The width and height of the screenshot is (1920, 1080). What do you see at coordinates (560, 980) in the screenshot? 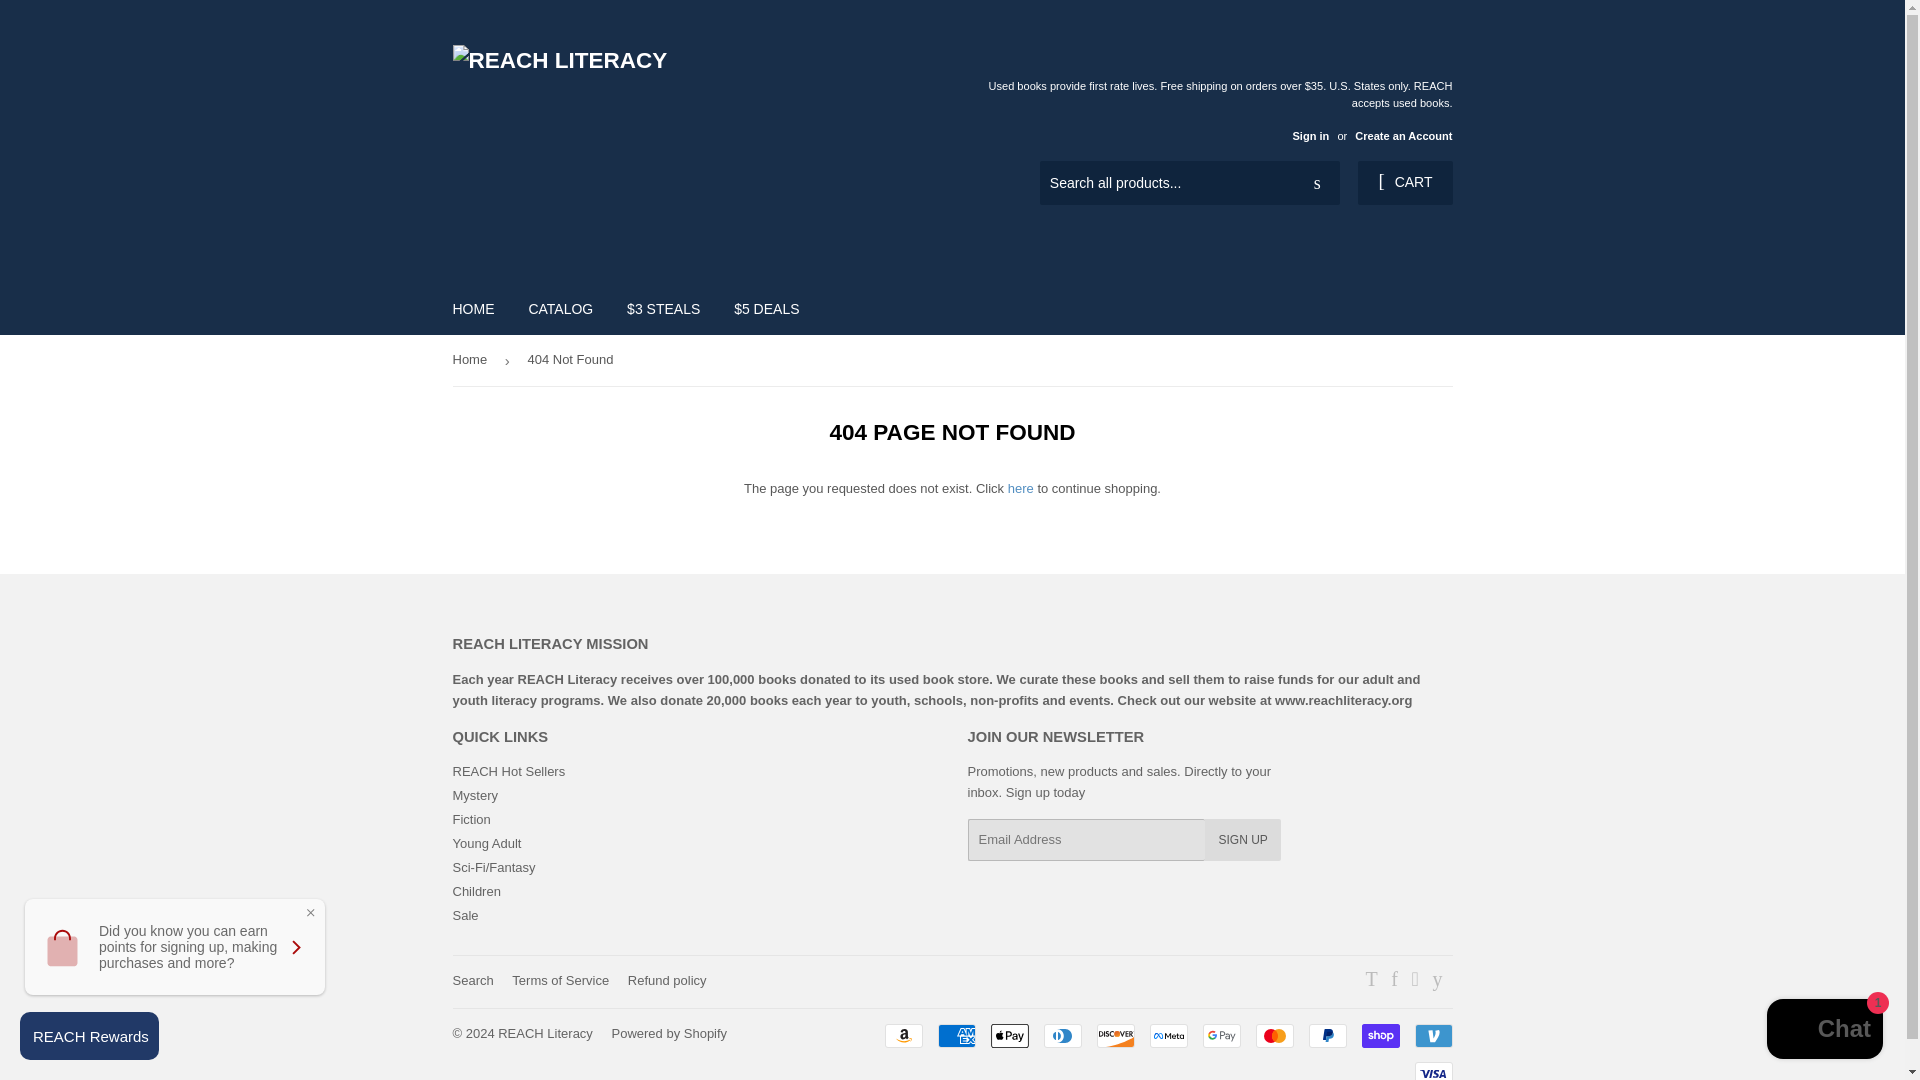
I see `Terms of Service` at bounding box center [560, 980].